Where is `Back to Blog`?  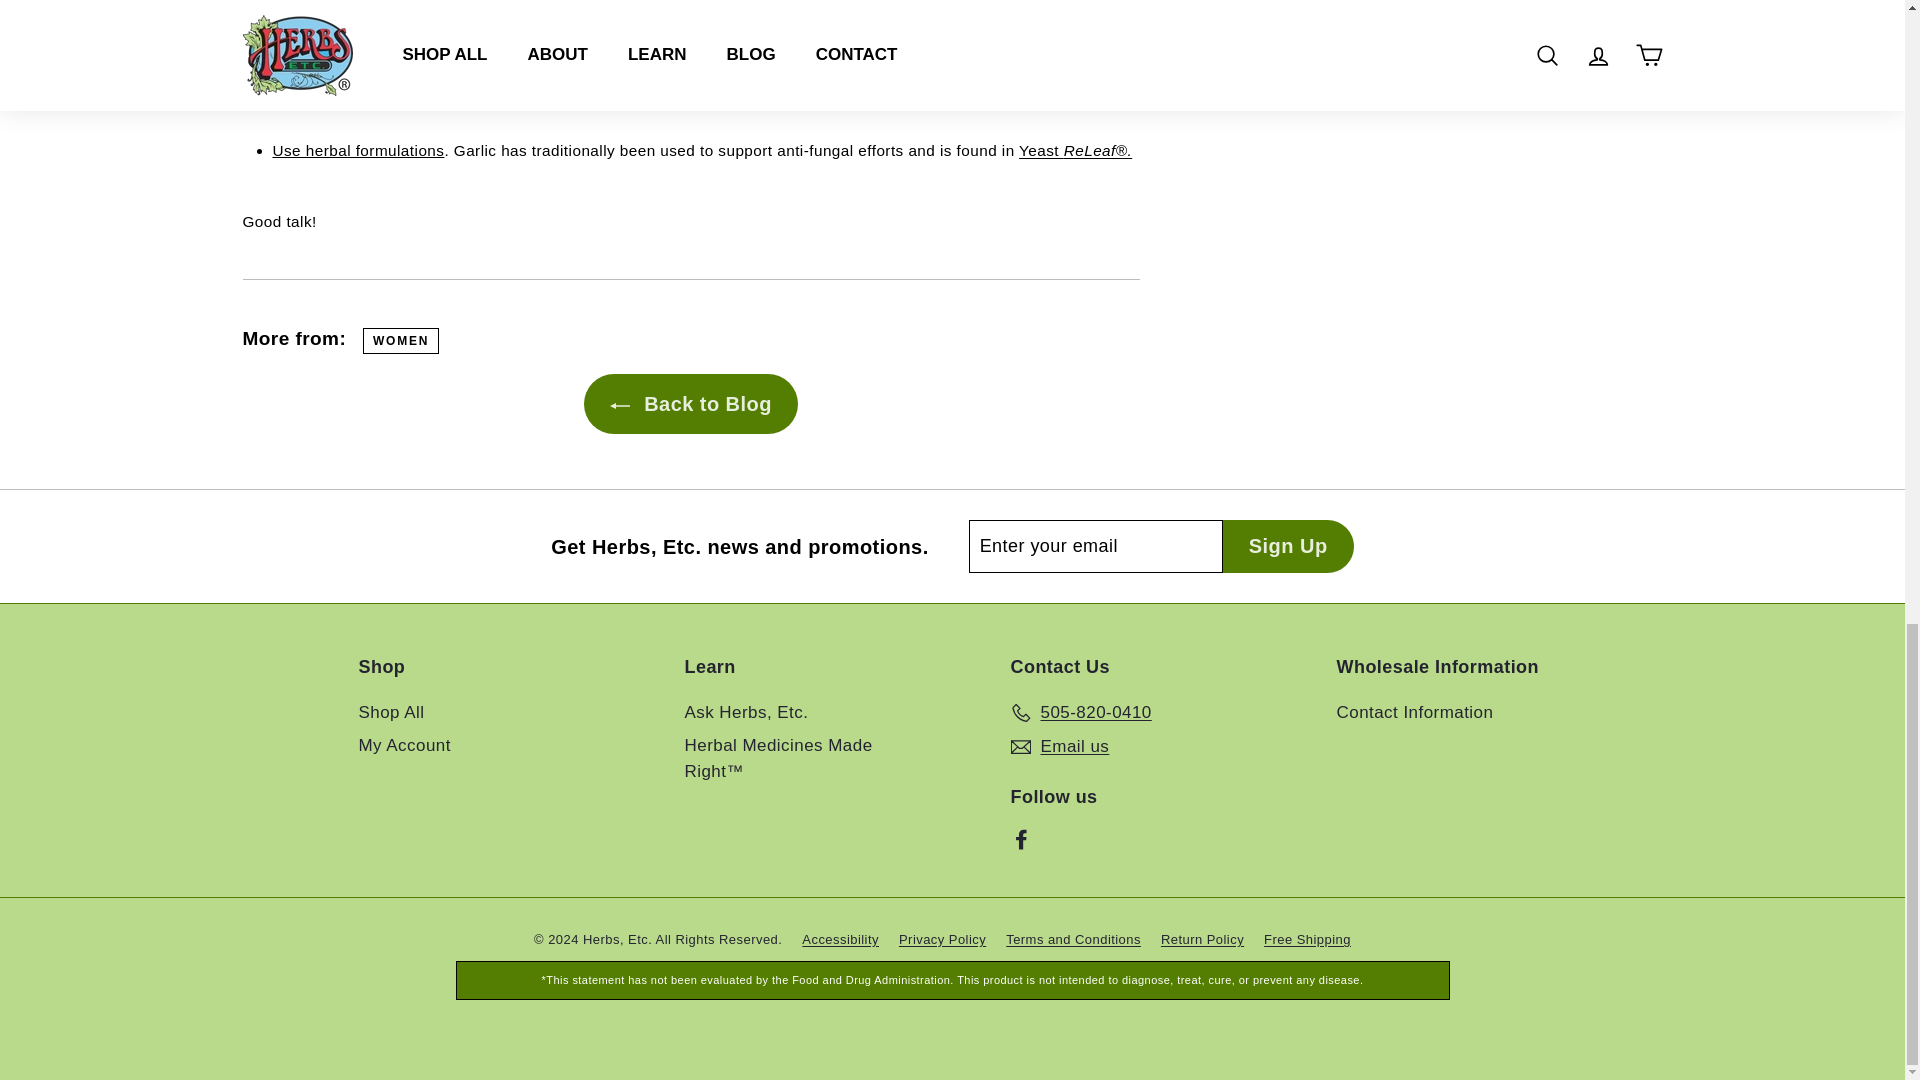
Back to Blog is located at coordinates (690, 404).